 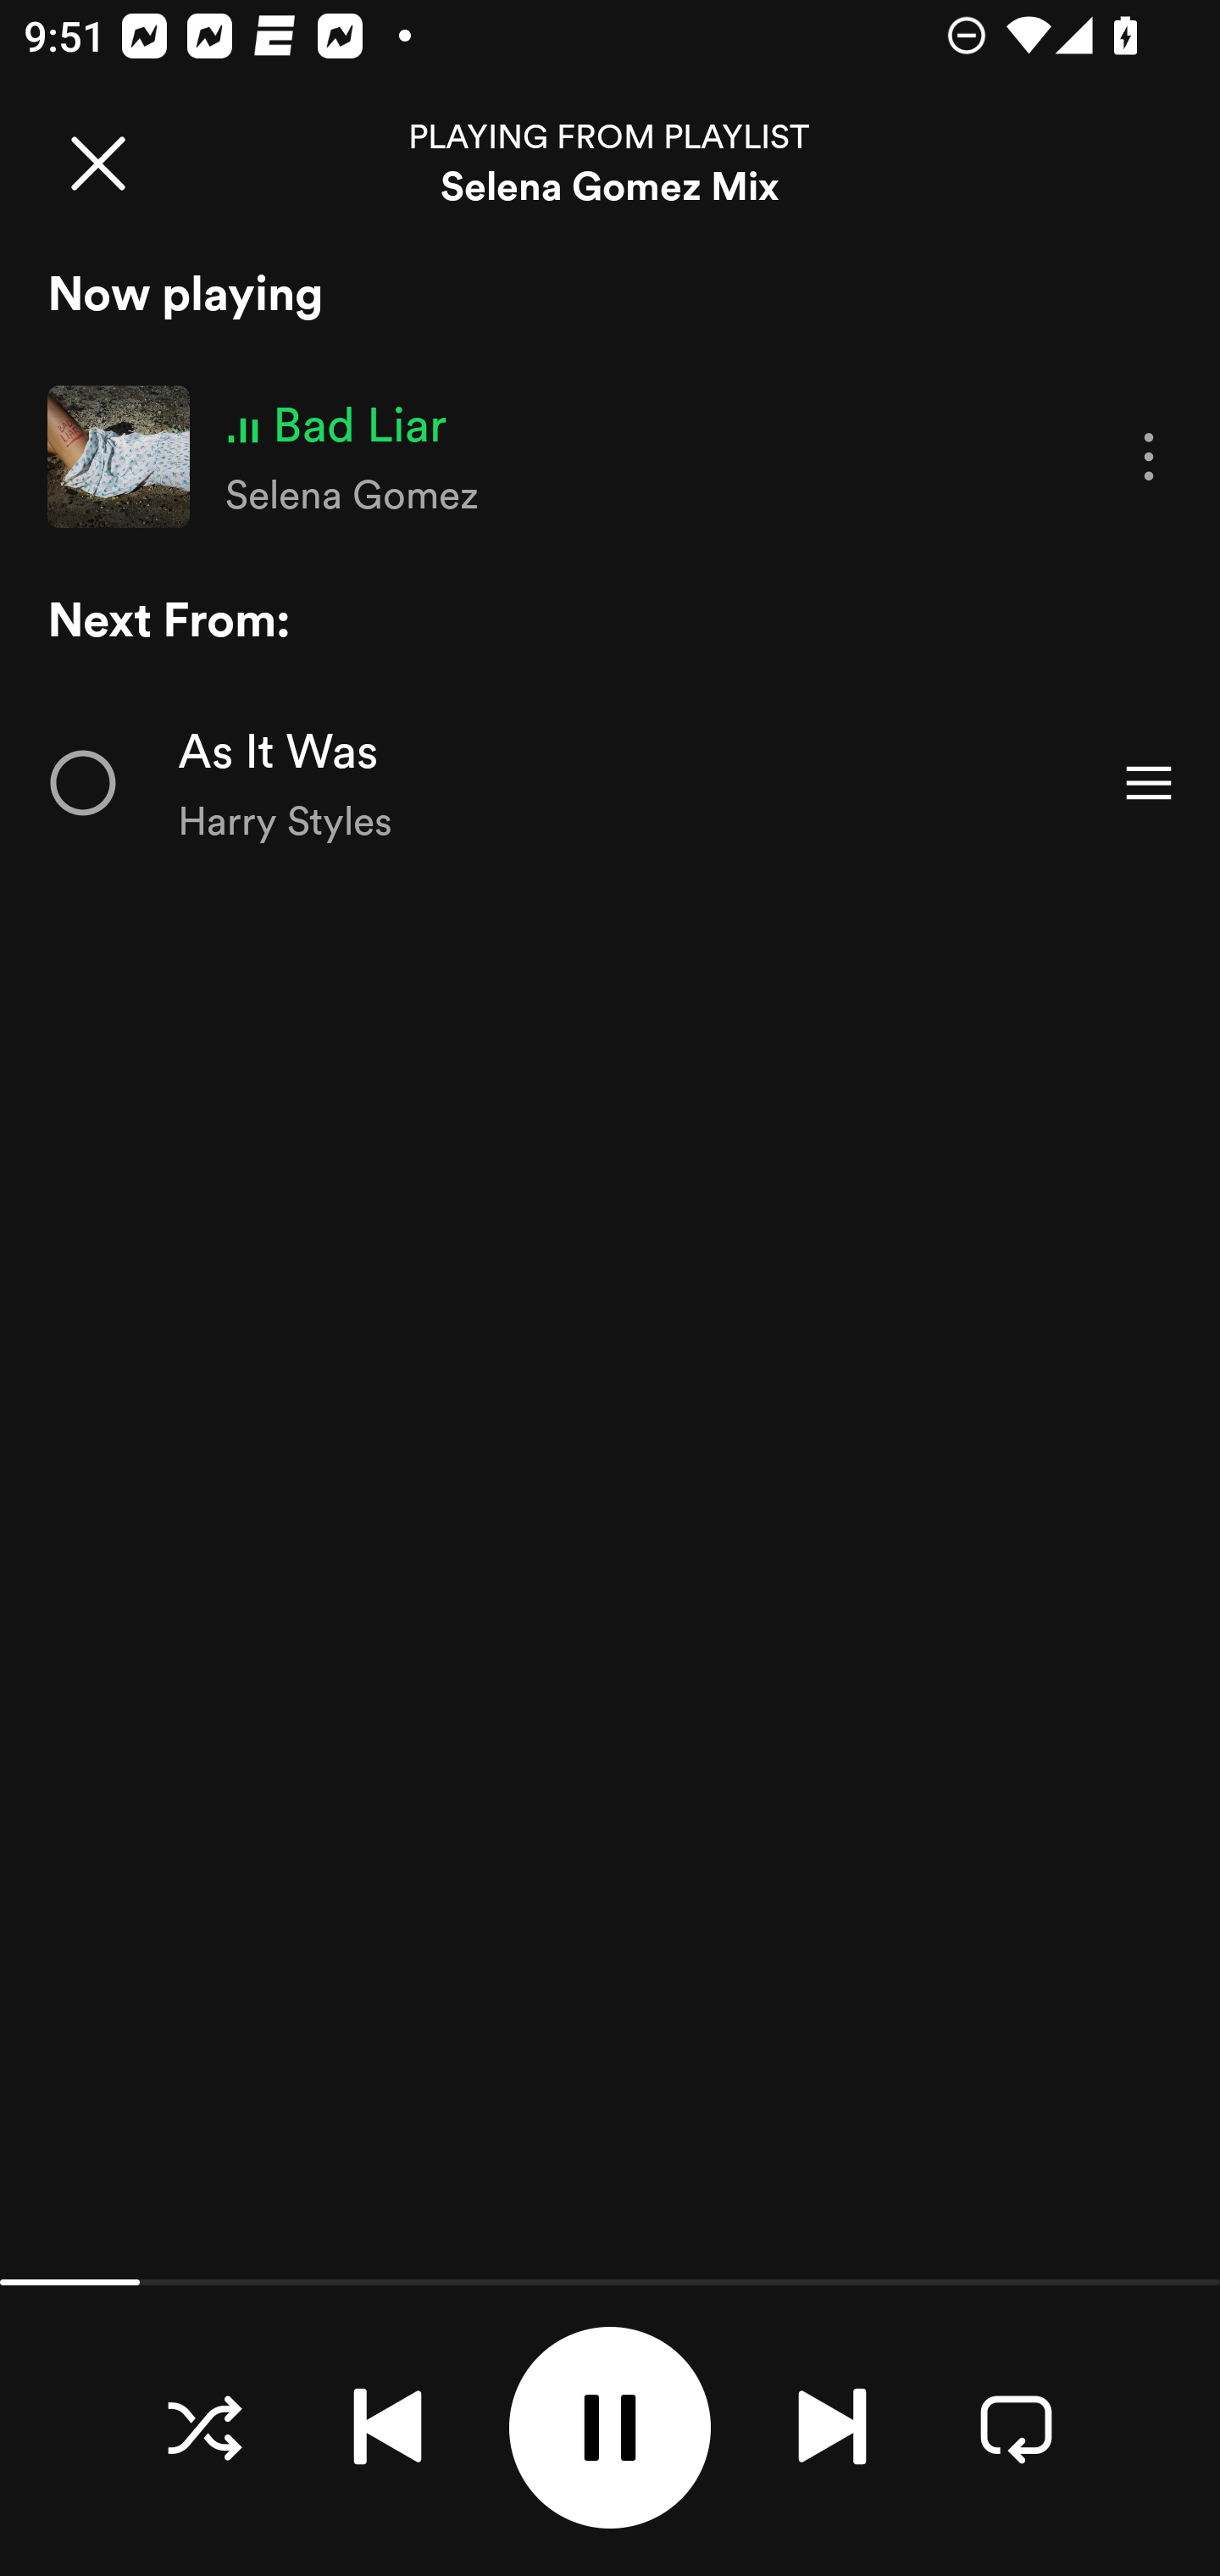 What do you see at coordinates (1016, 2427) in the screenshot?
I see `Repeat` at bounding box center [1016, 2427].